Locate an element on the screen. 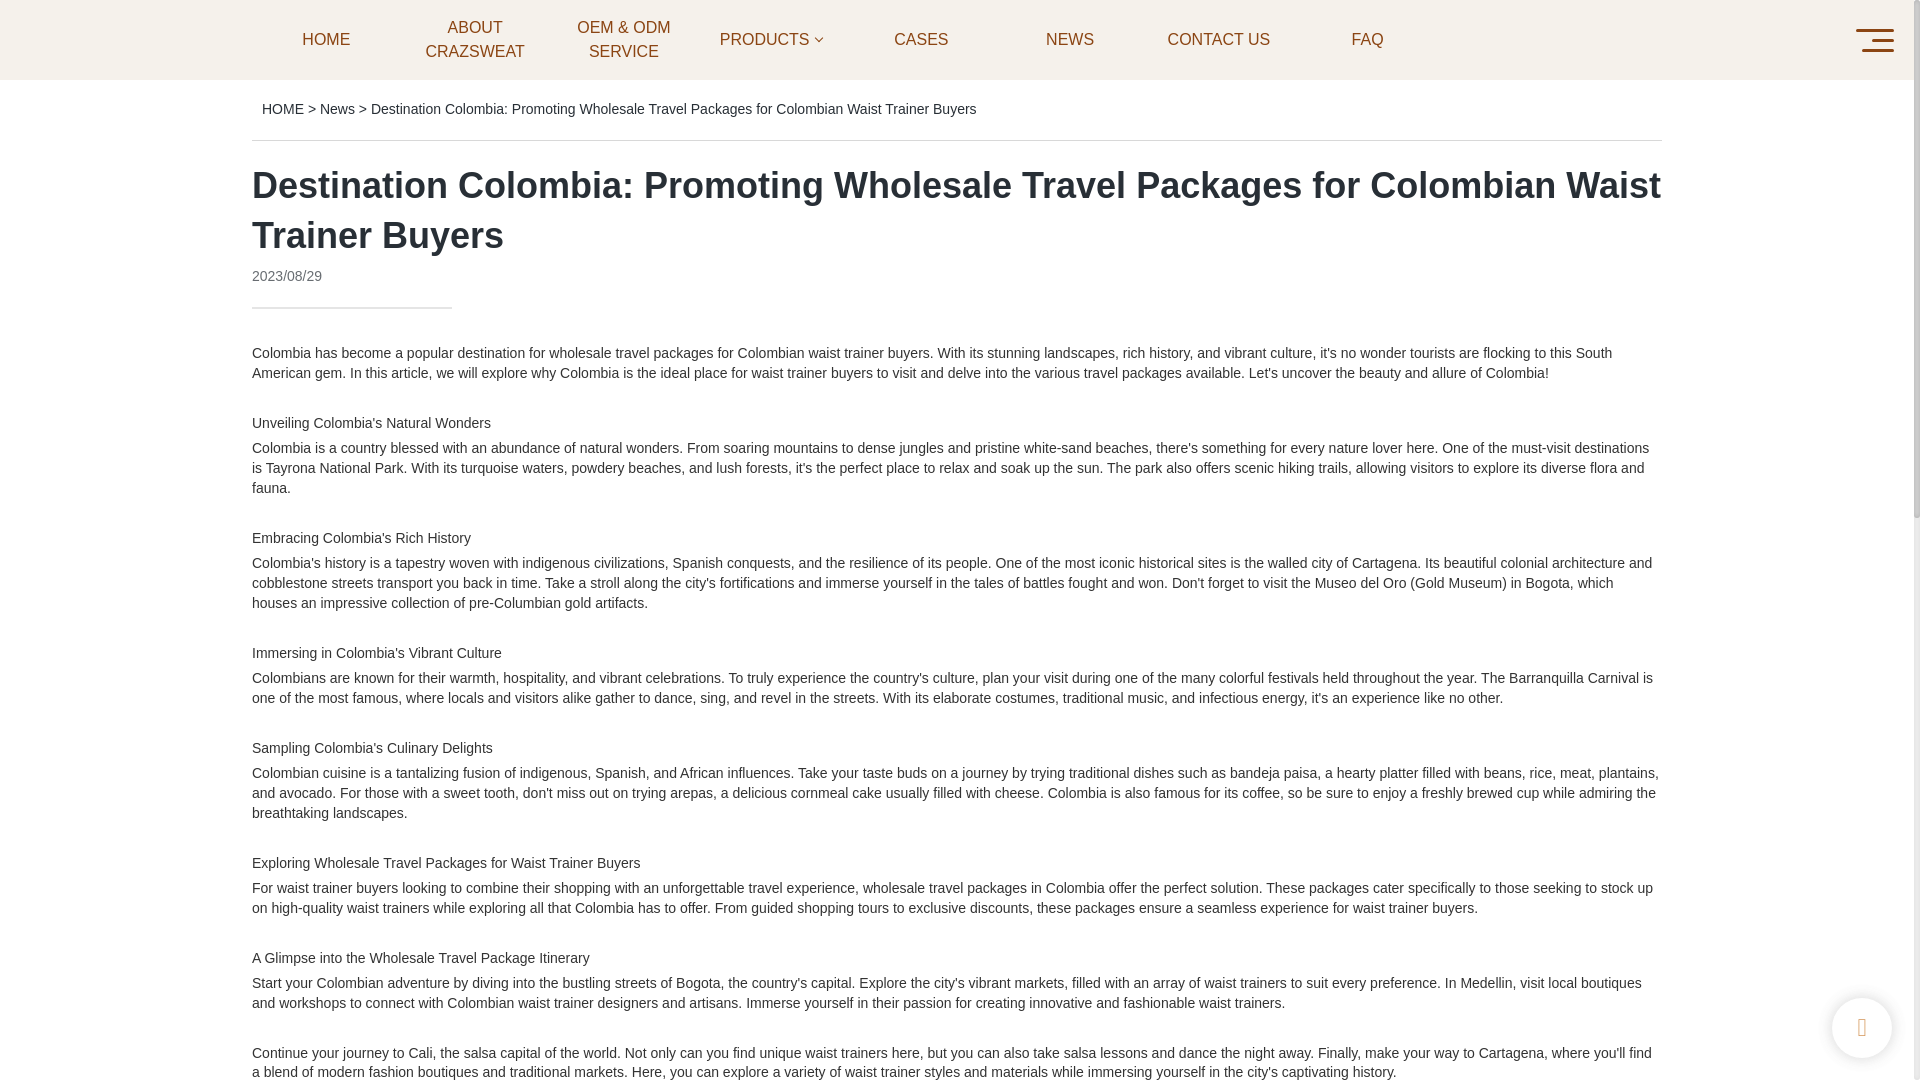 This screenshot has width=1920, height=1080. HOME is located at coordinates (282, 108).